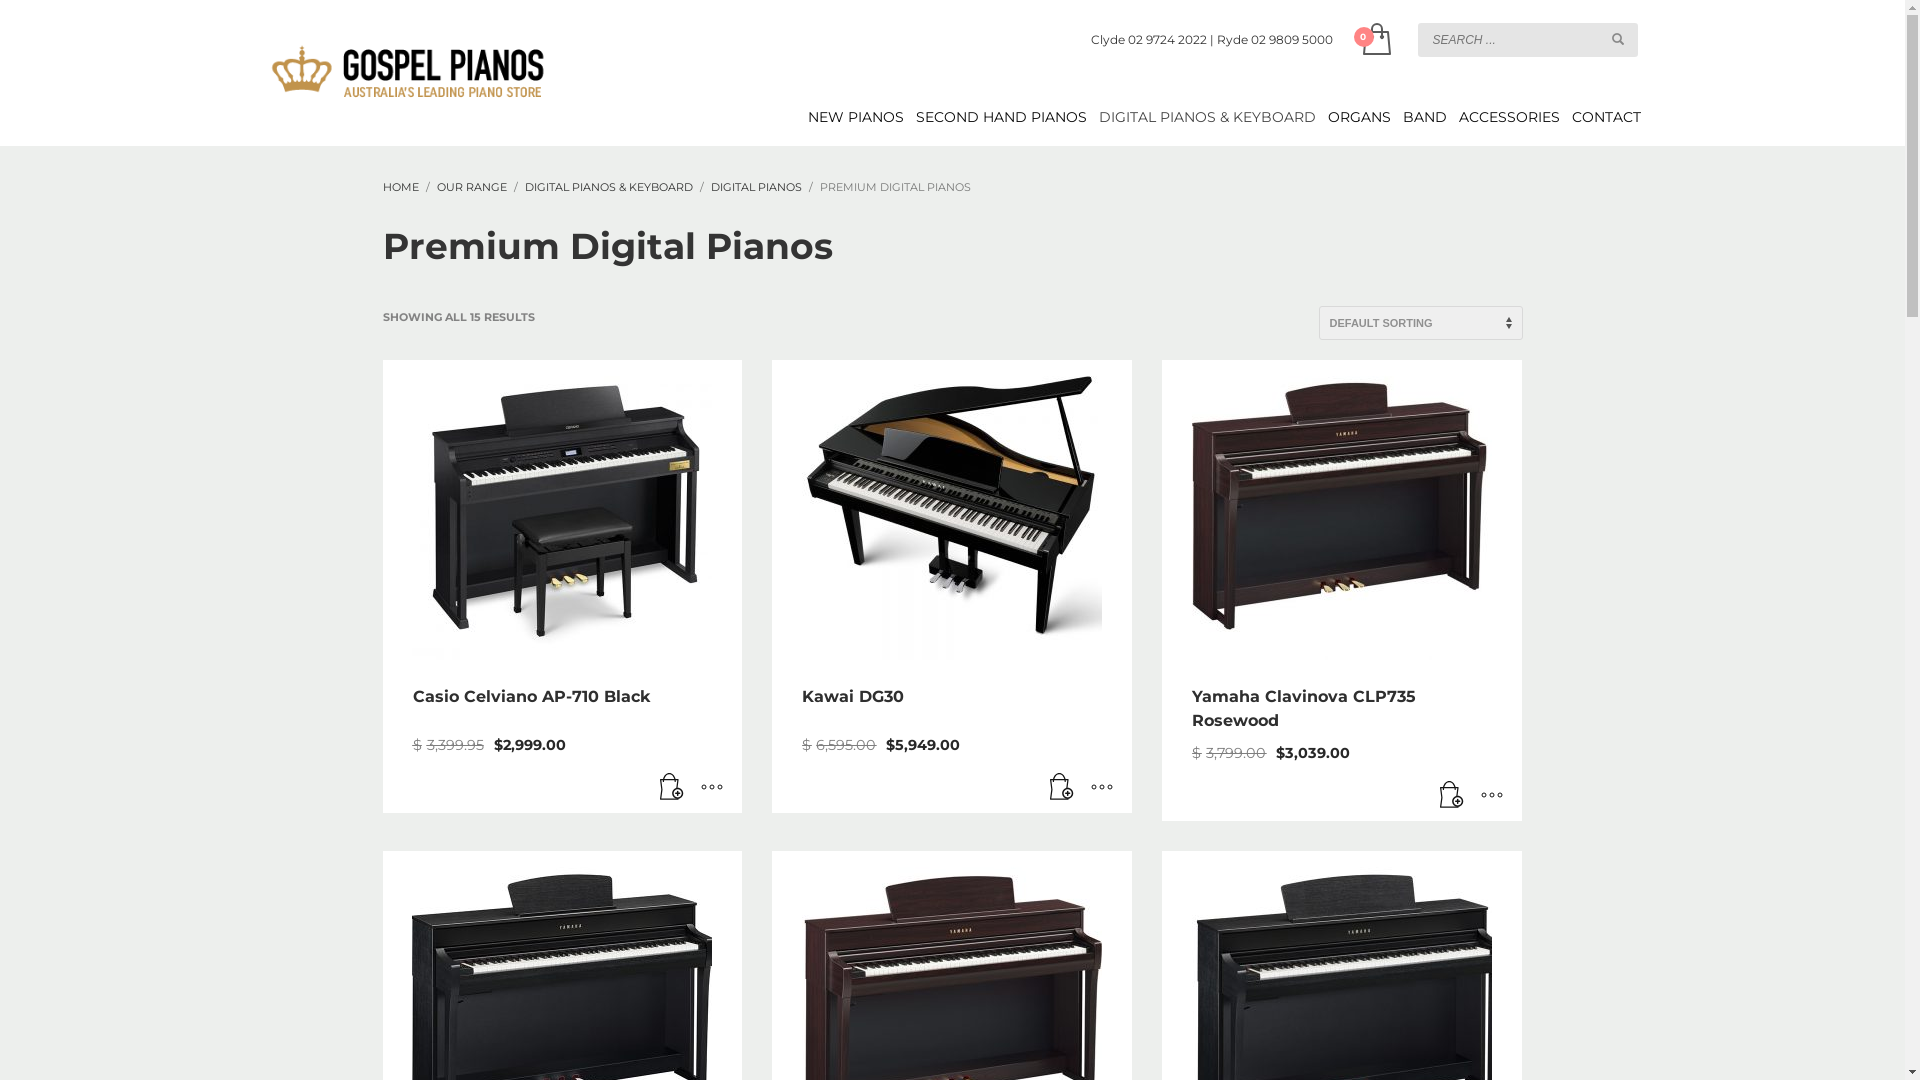 This screenshot has width=1920, height=1080. What do you see at coordinates (562, 510) in the screenshot?
I see `AP-710BK_1` at bounding box center [562, 510].